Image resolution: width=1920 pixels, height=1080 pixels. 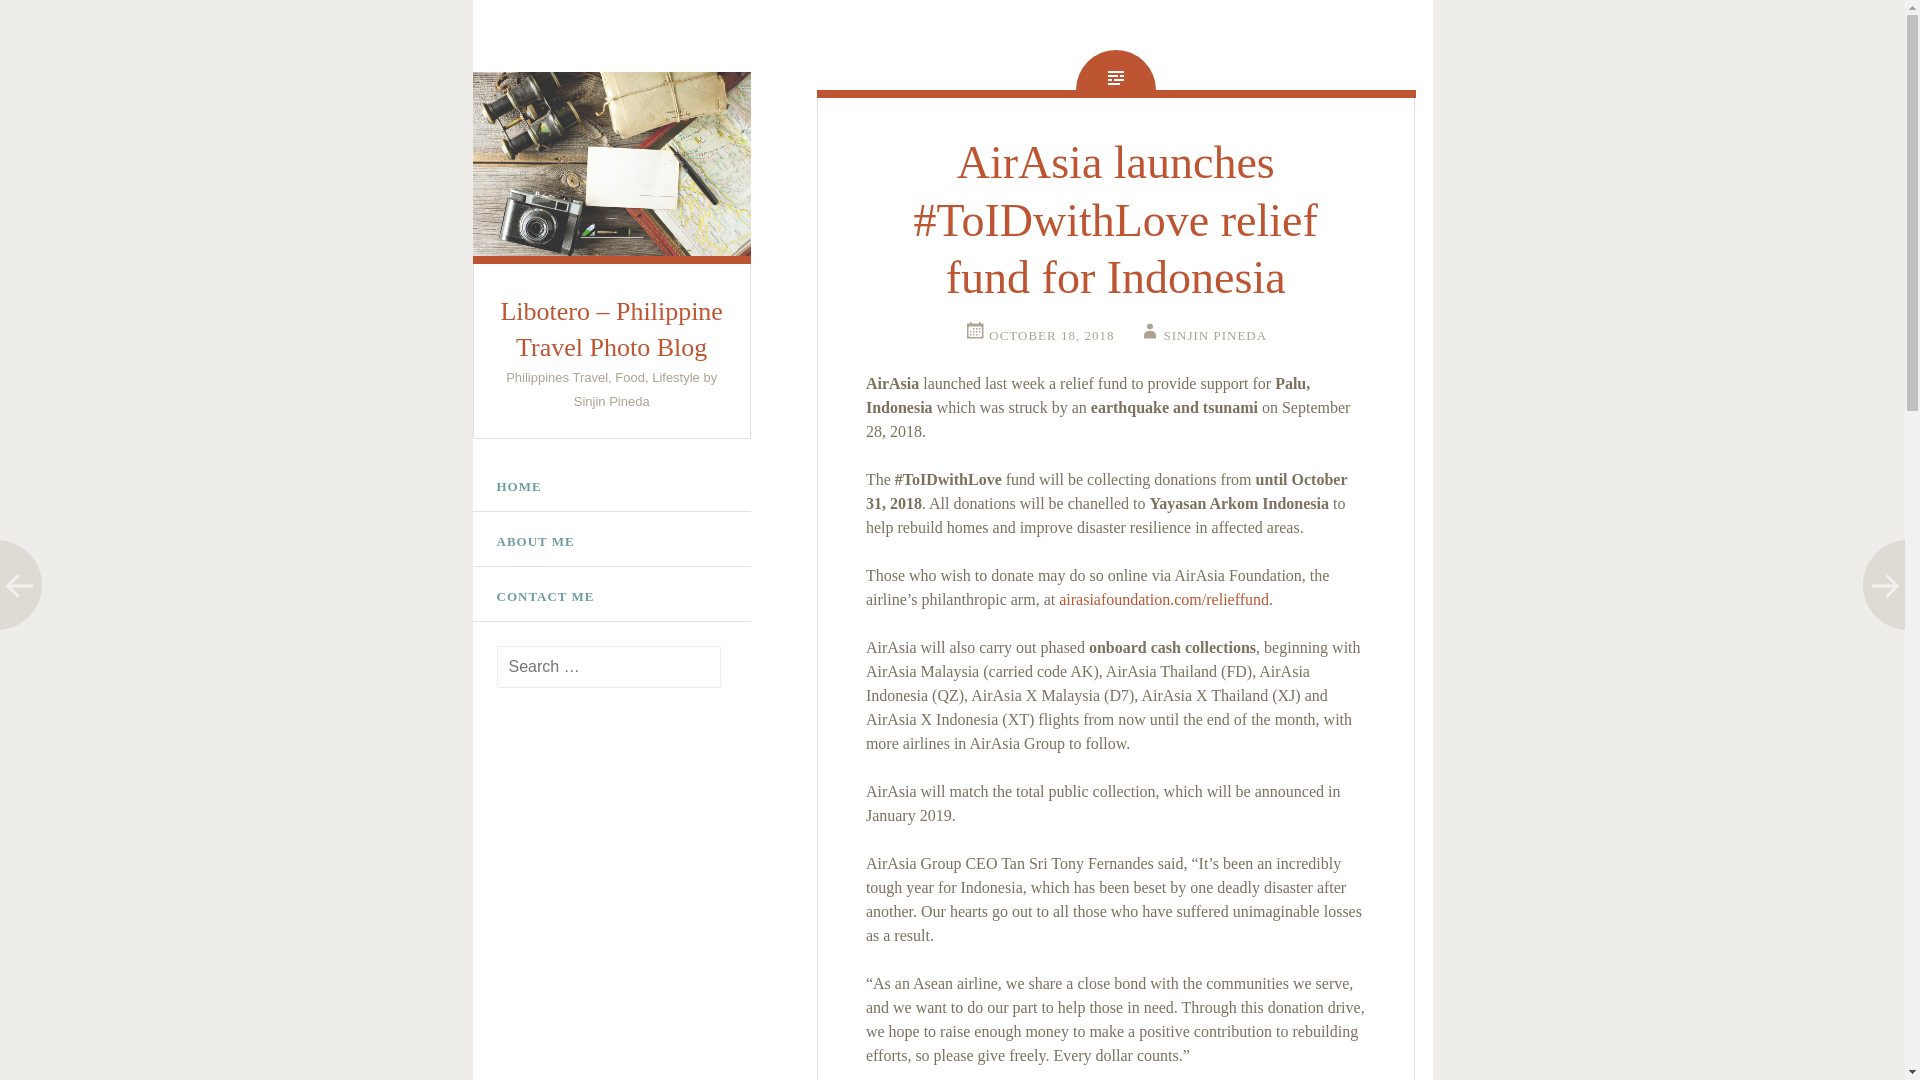 I want to click on View all posts by Sinjin Pineda, so click(x=1202, y=336).